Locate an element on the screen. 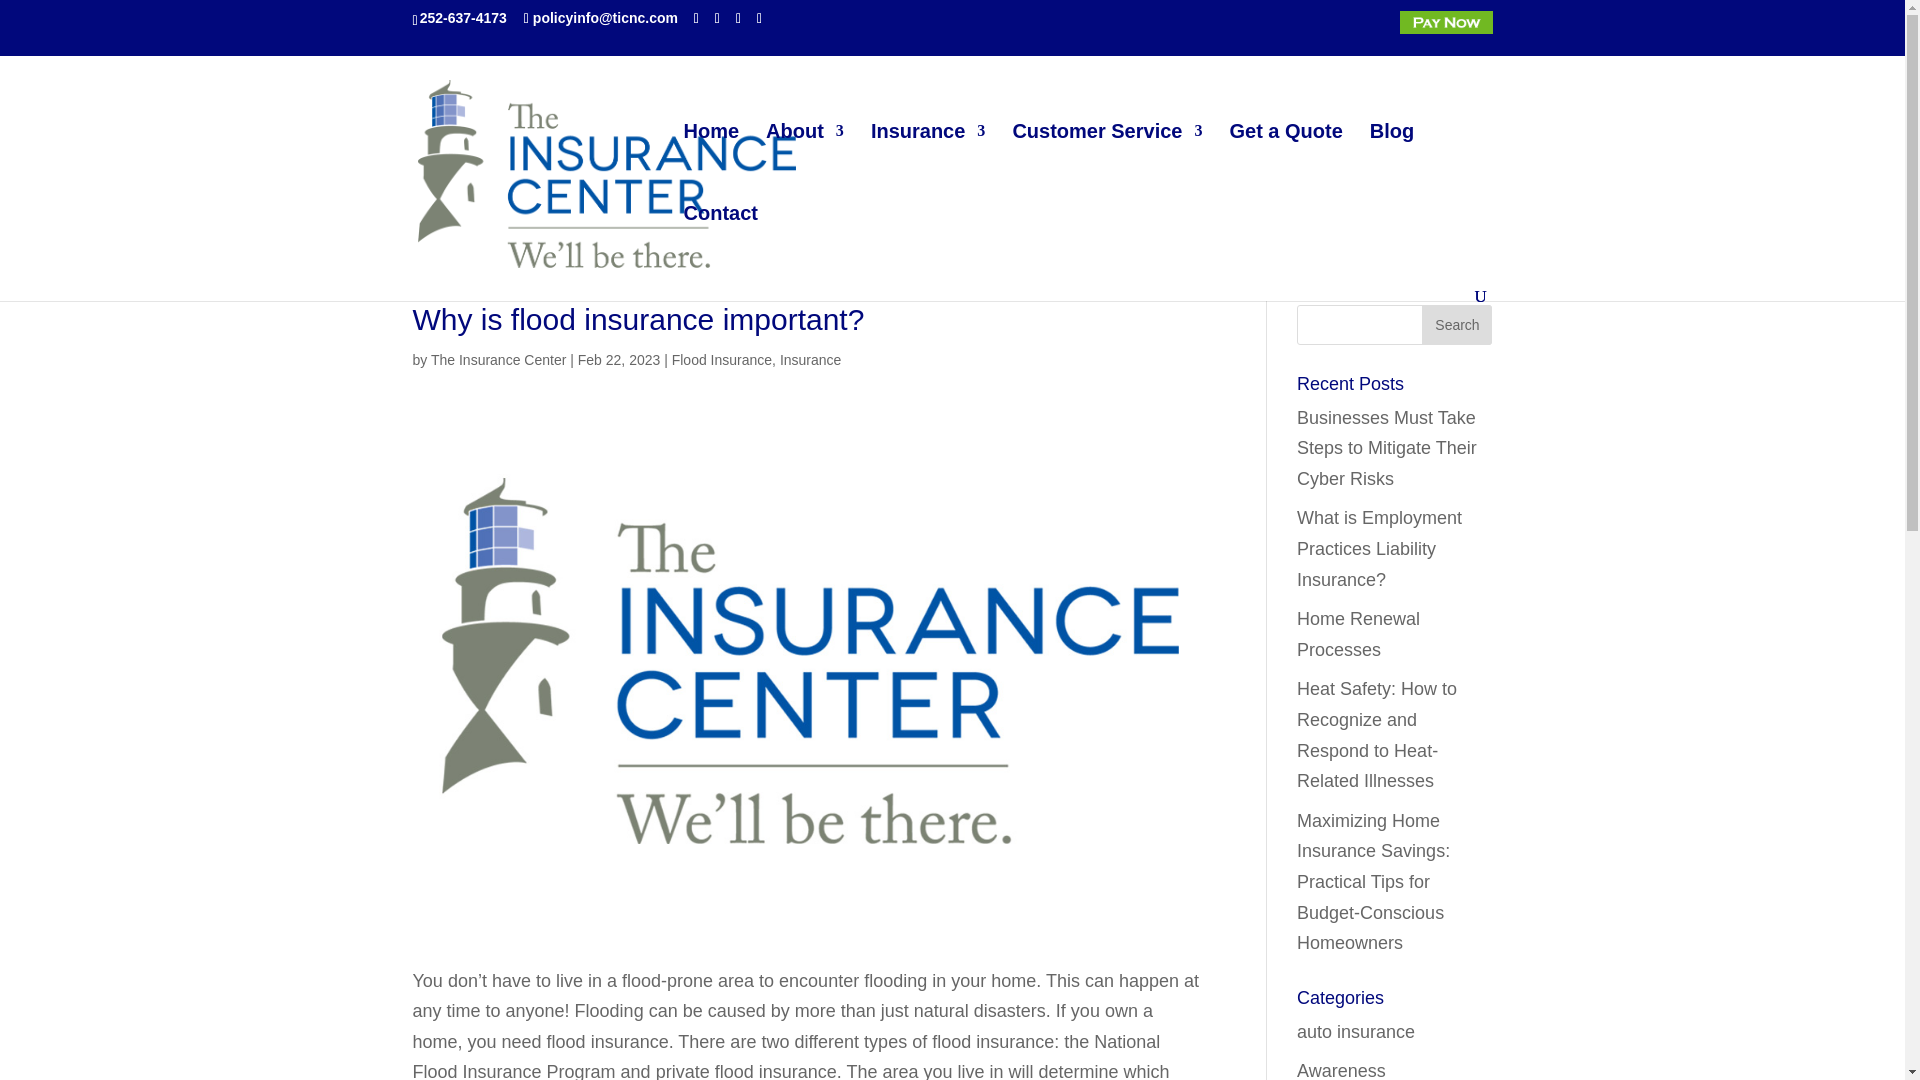  Insurance is located at coordinates (928, 165).